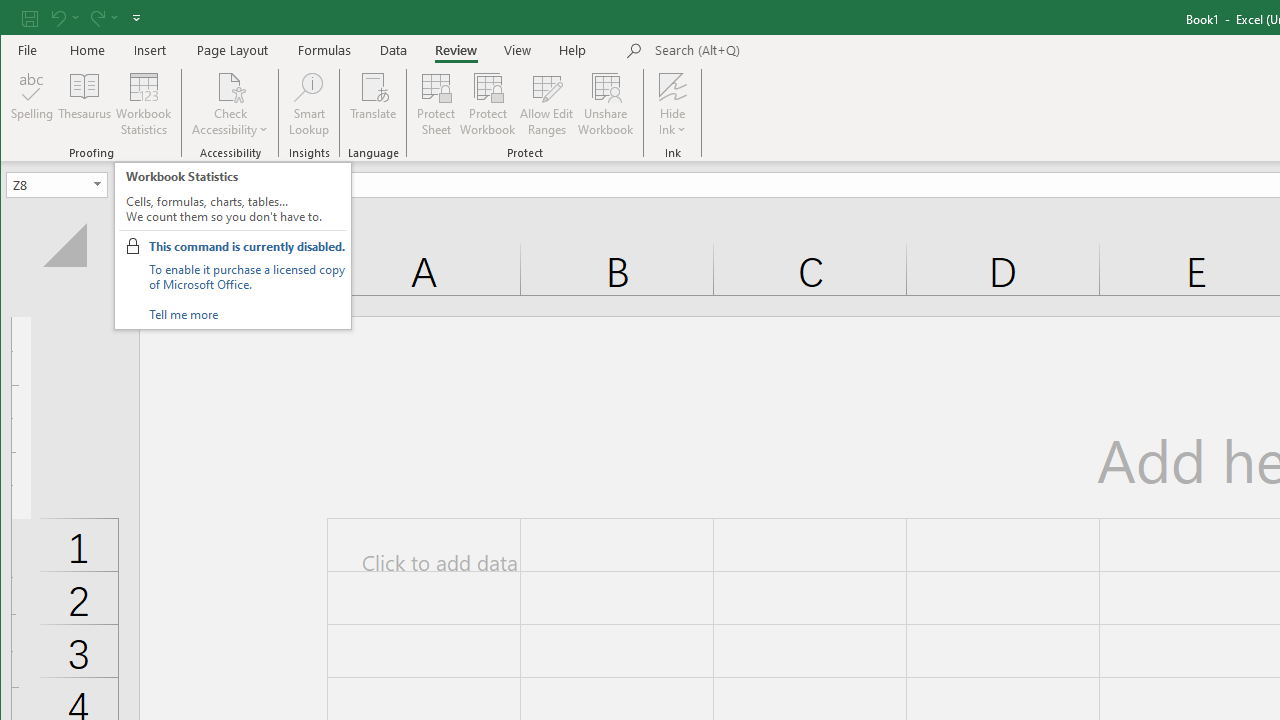  What do you see at coordinates (56, 184) in the screenshot?
I see `Name Box` at bounding box center [56, 184].